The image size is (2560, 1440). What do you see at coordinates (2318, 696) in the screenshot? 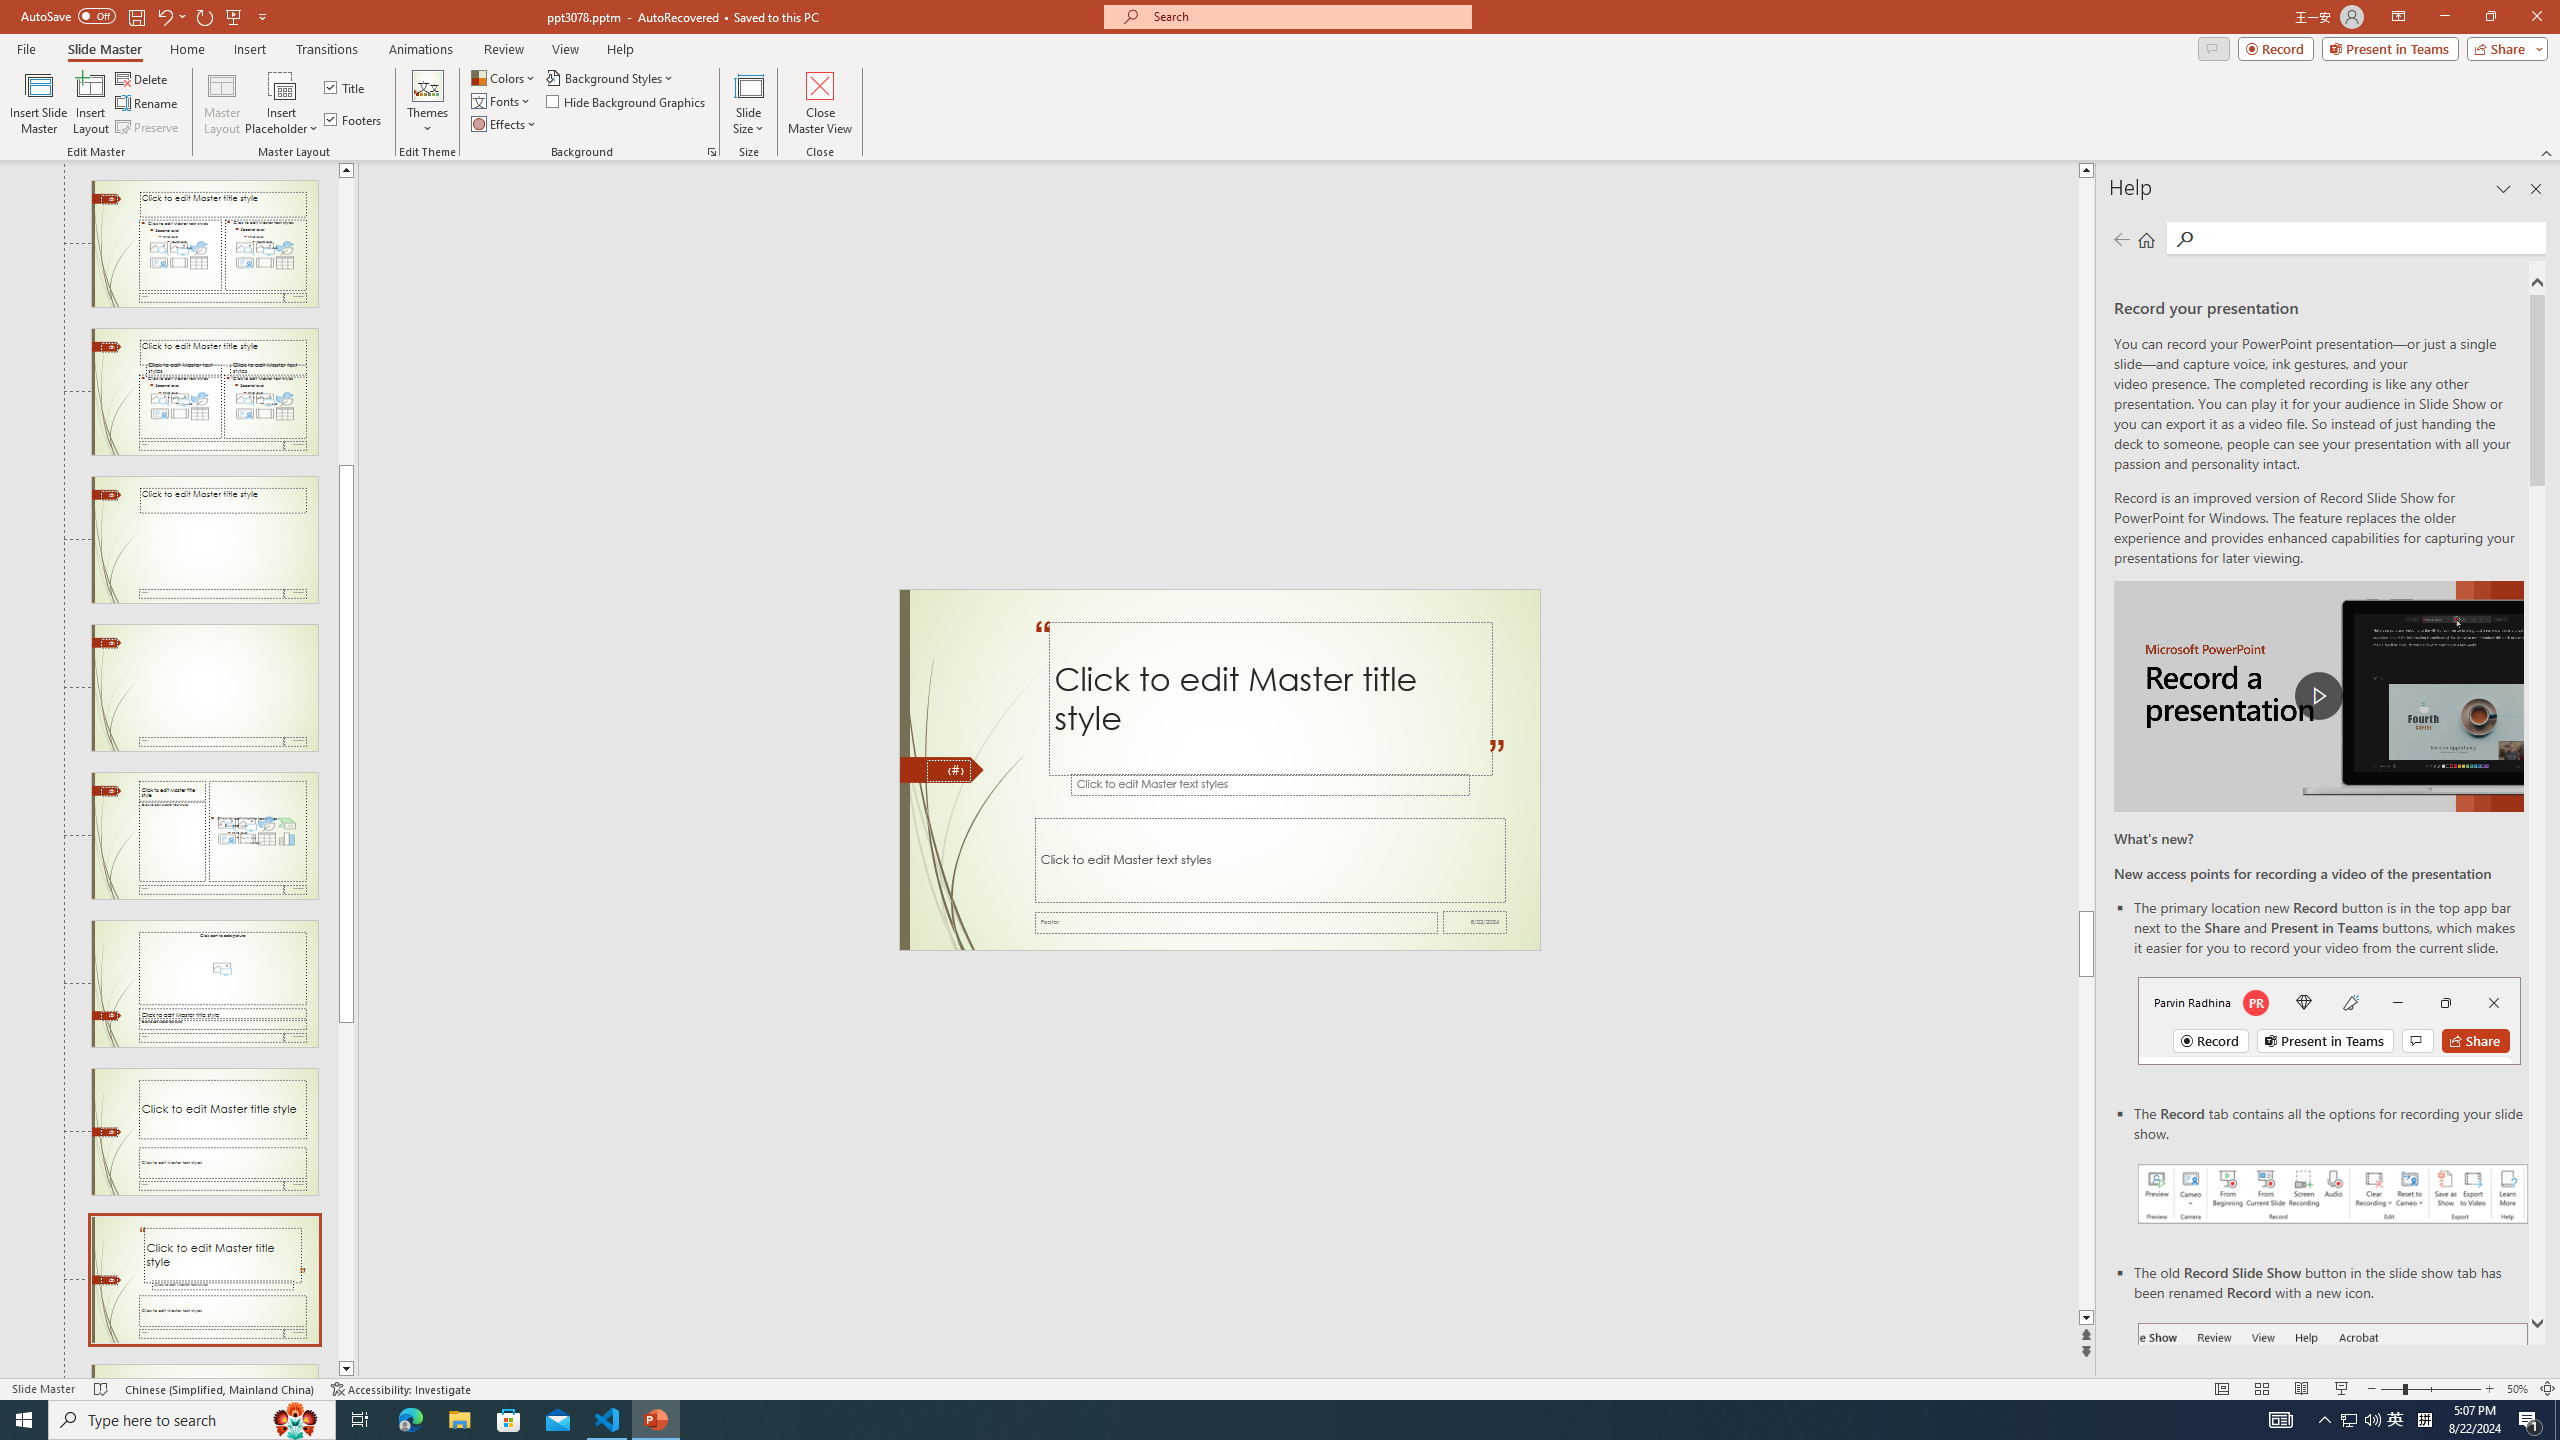
I see `play Record a Presentation` at bounding box center [2318, 696].